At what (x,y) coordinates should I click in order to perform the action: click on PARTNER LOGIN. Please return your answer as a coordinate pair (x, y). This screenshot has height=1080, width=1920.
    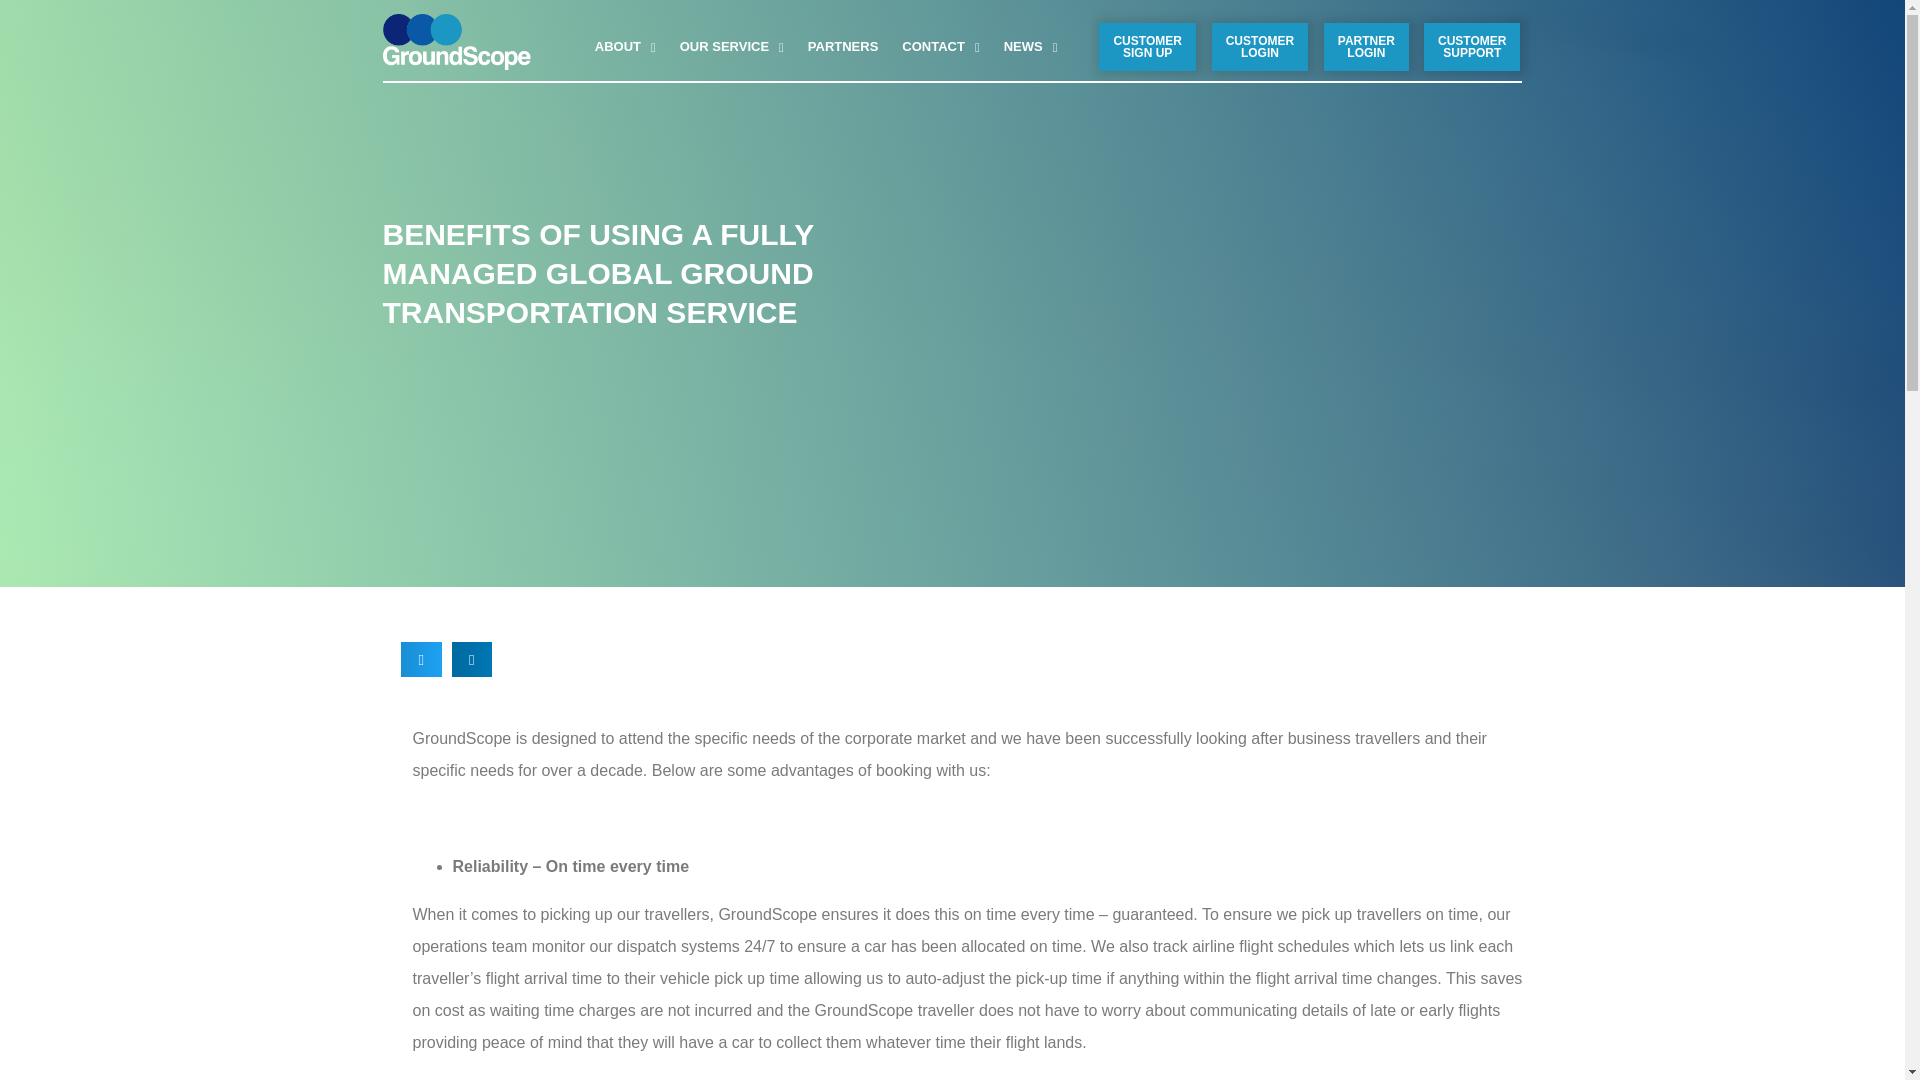
    Looking at the image, I should click on (1366, 46).